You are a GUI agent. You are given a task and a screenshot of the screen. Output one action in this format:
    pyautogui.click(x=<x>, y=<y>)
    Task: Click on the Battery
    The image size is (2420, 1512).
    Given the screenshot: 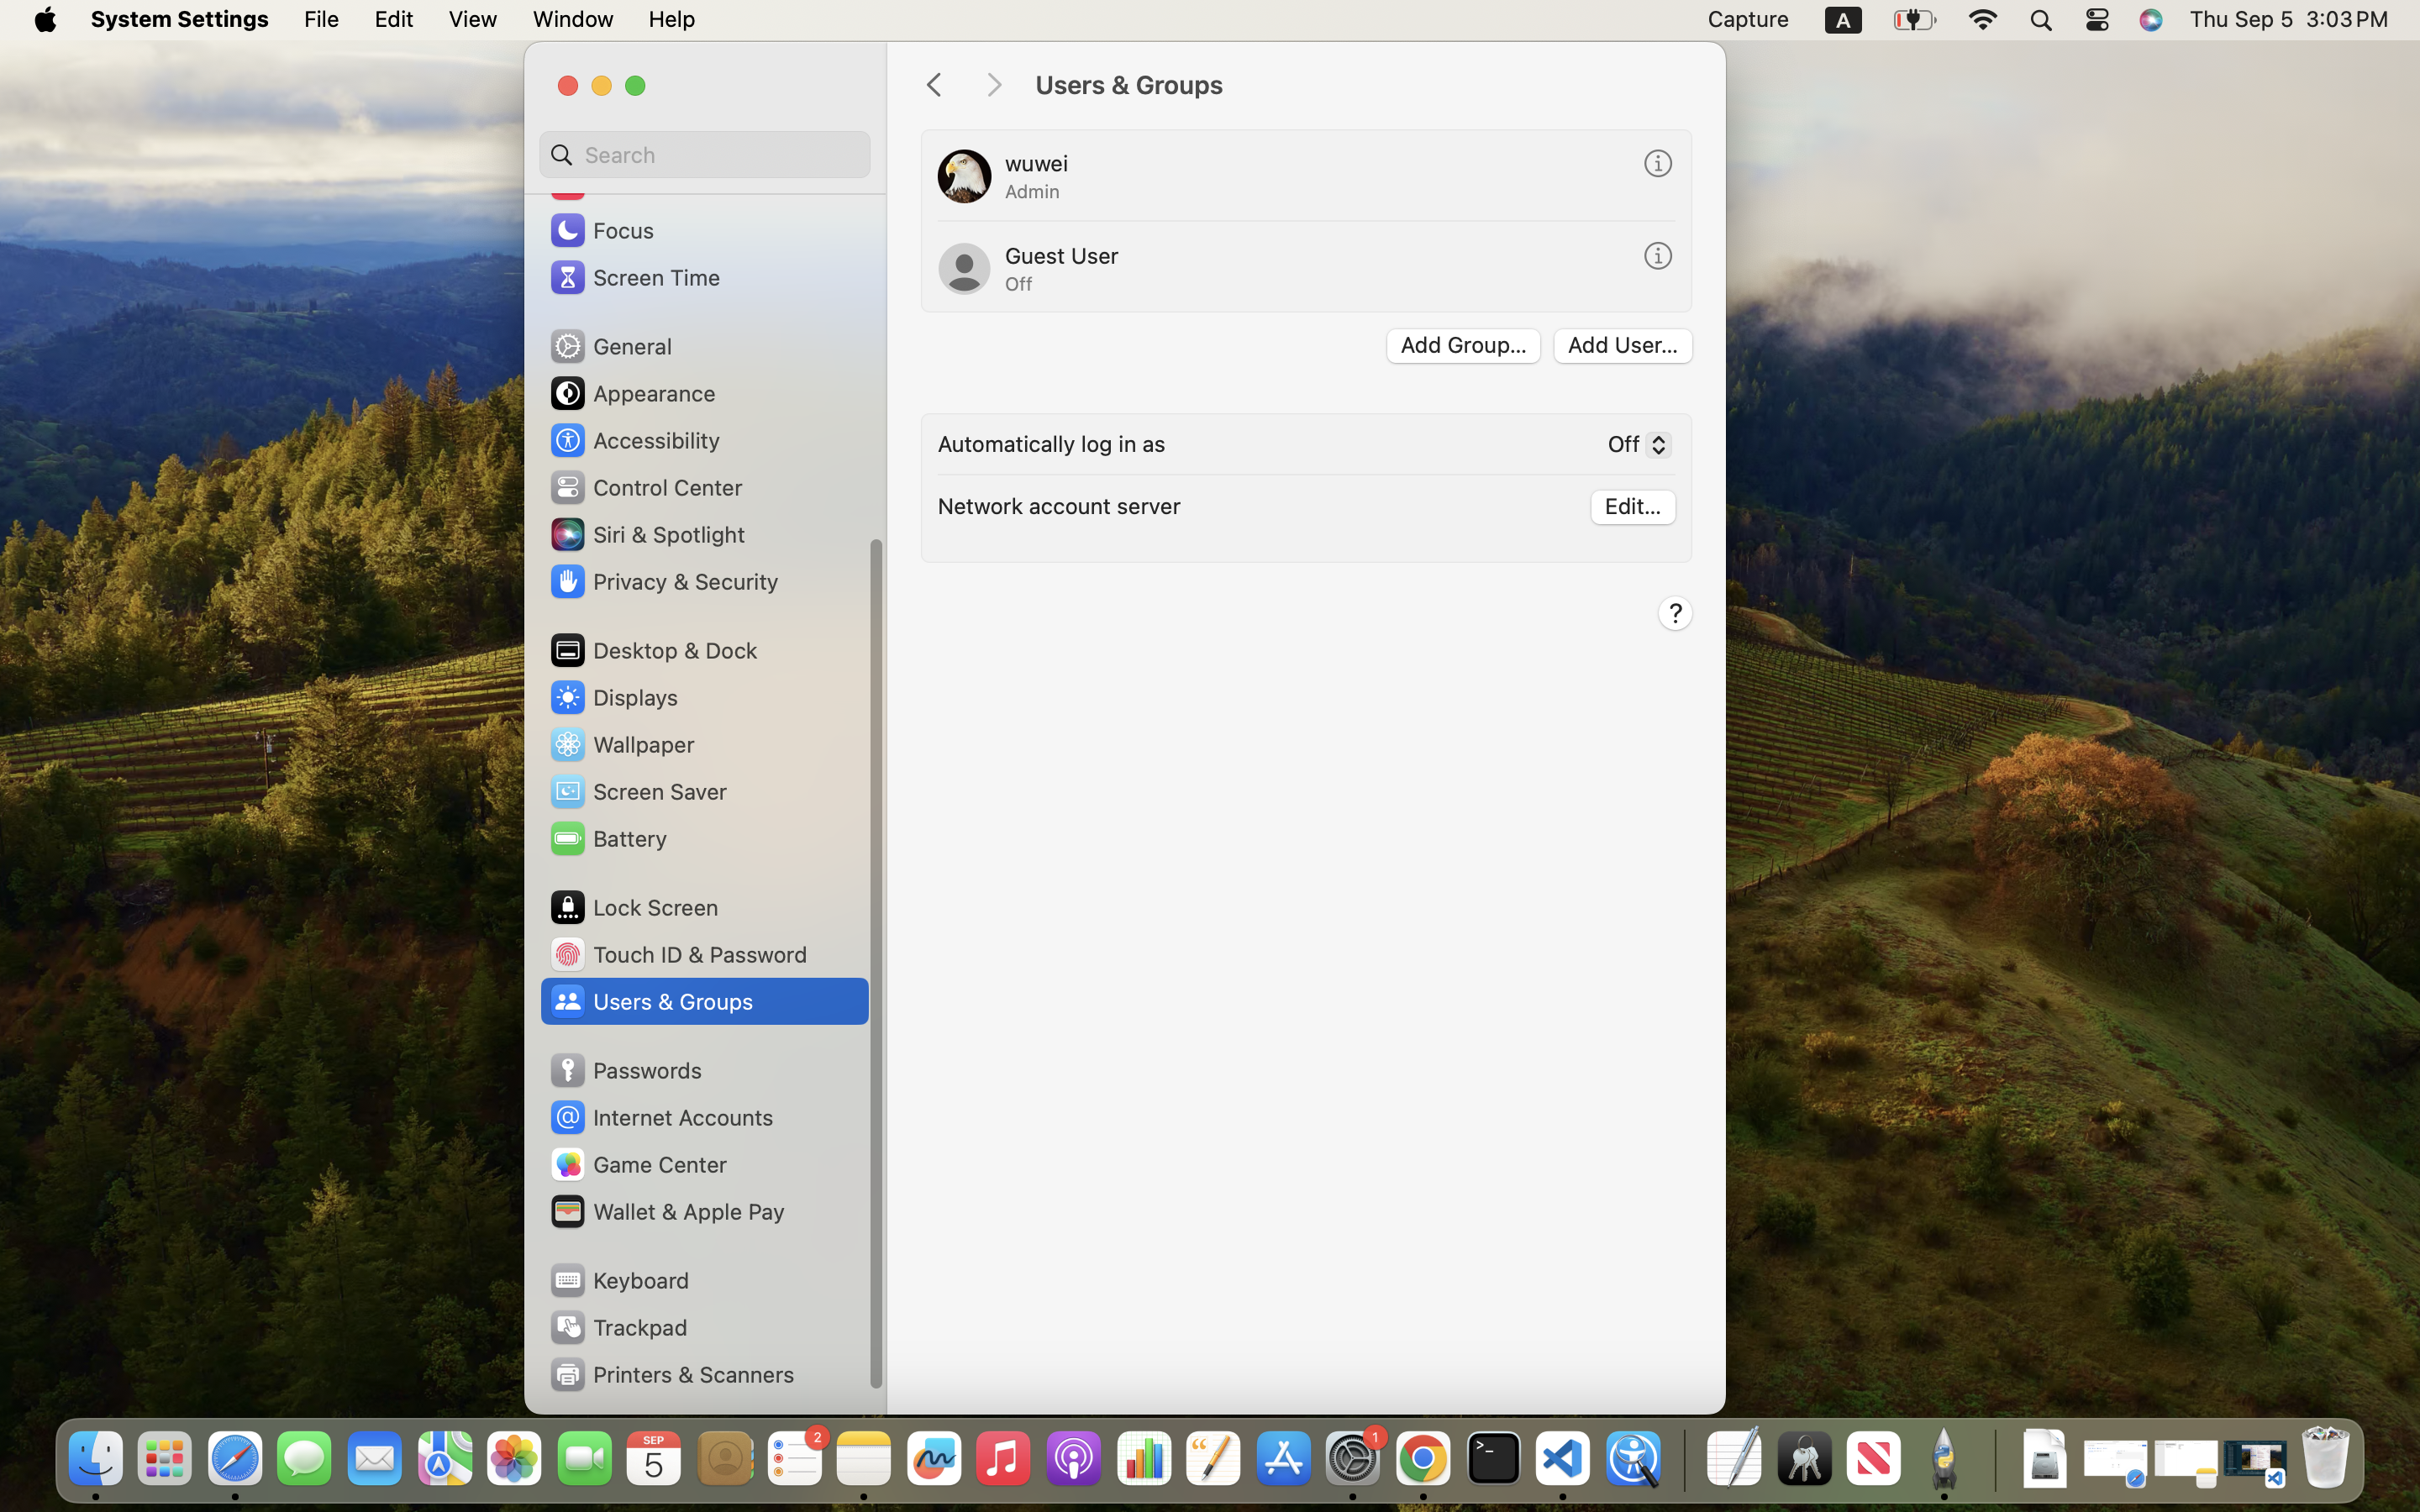 What is the action you would take?
    pyautogui.click(x=608, y=838)
    